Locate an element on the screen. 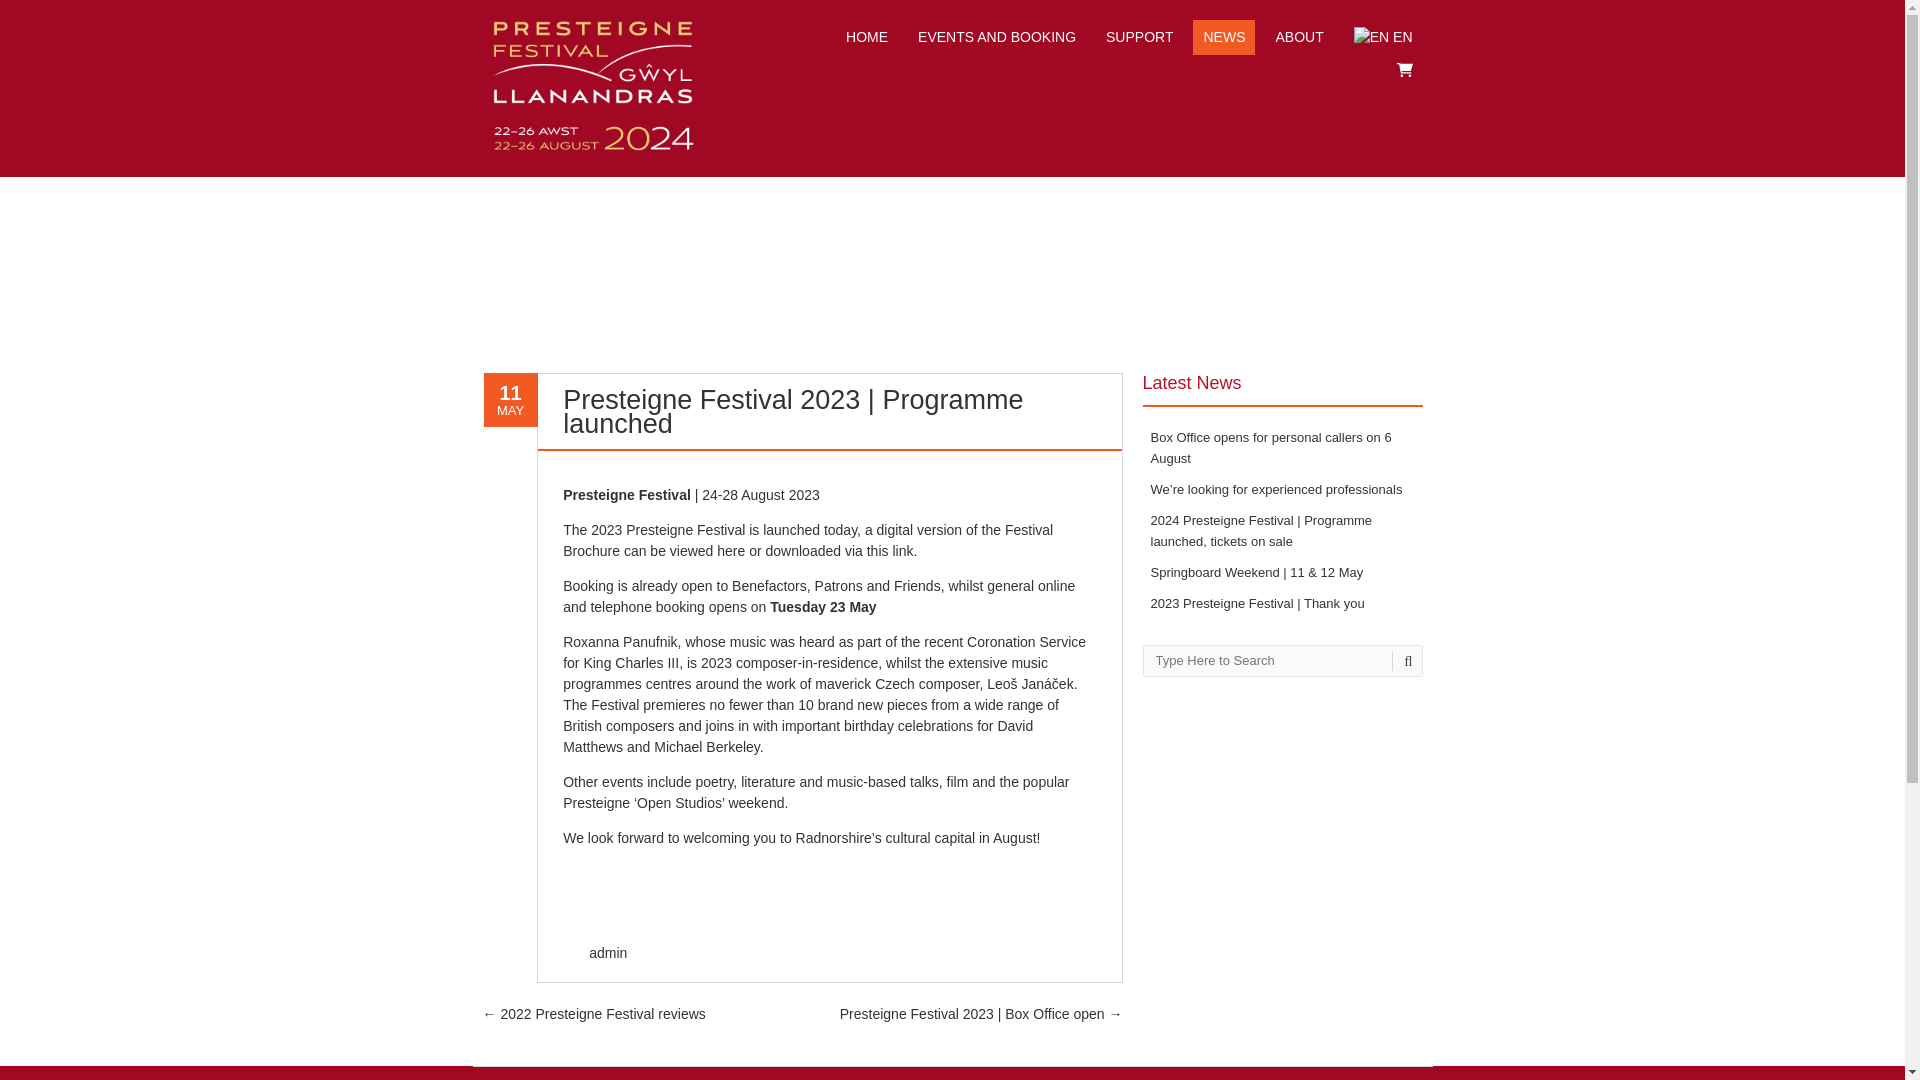 This screenshot has width=1920, height=1080. HOME is located at coordinates (866, 38).